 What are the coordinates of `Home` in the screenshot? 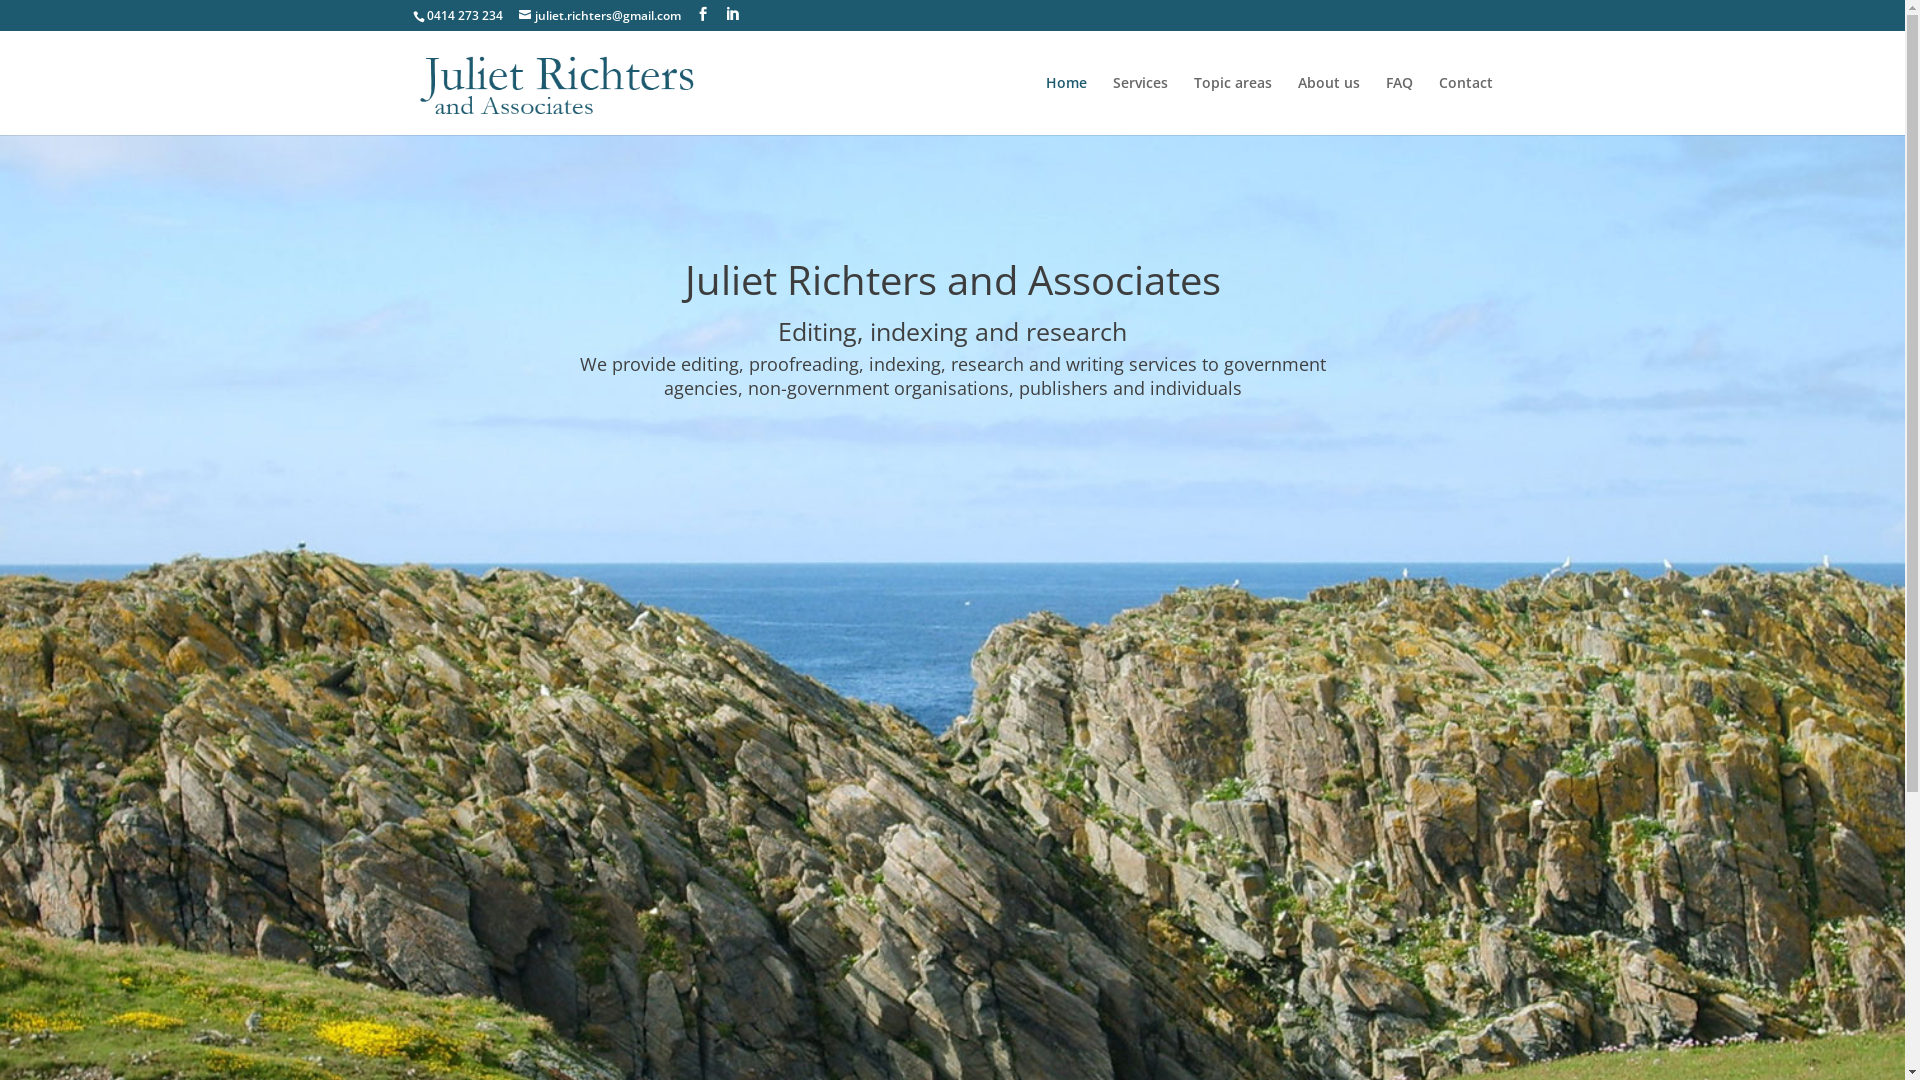 It's located at (1066, 106).